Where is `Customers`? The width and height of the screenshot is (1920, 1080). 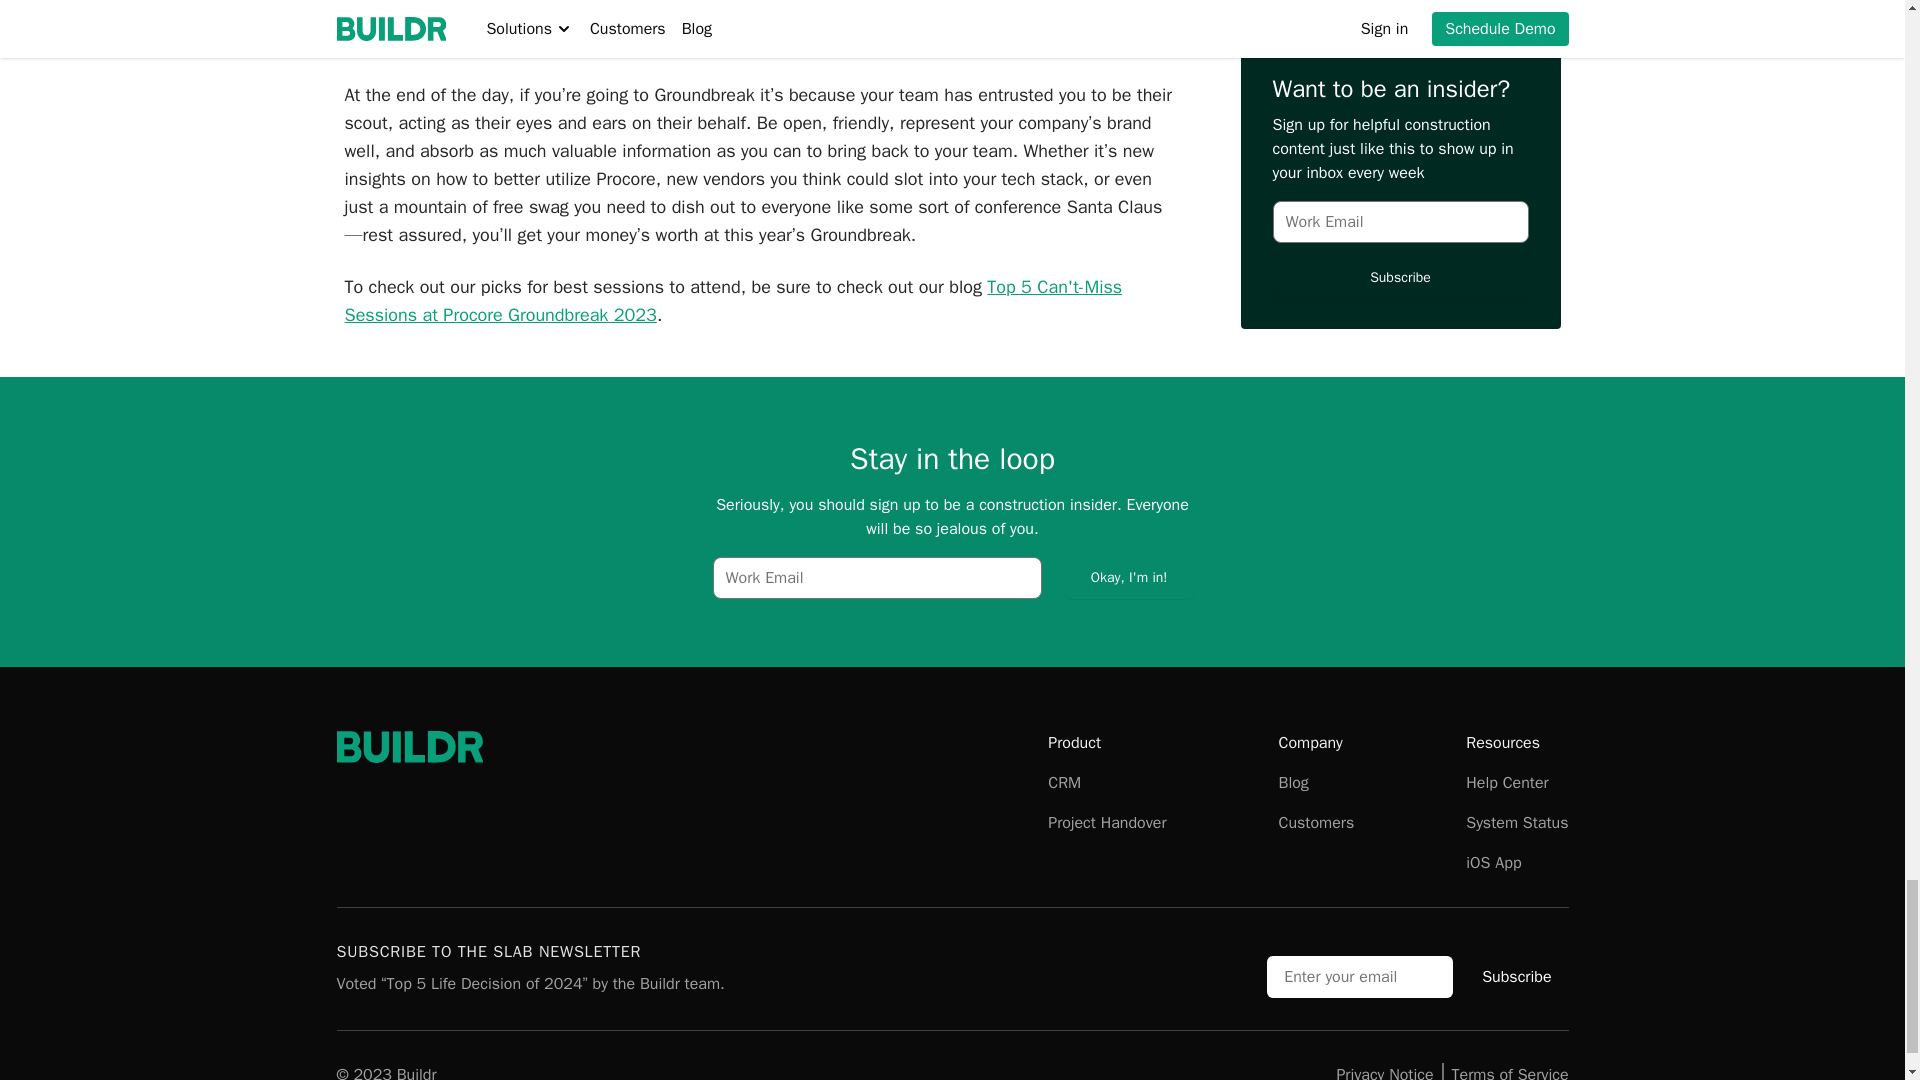 Customers is located at coordinates (1316, 822).